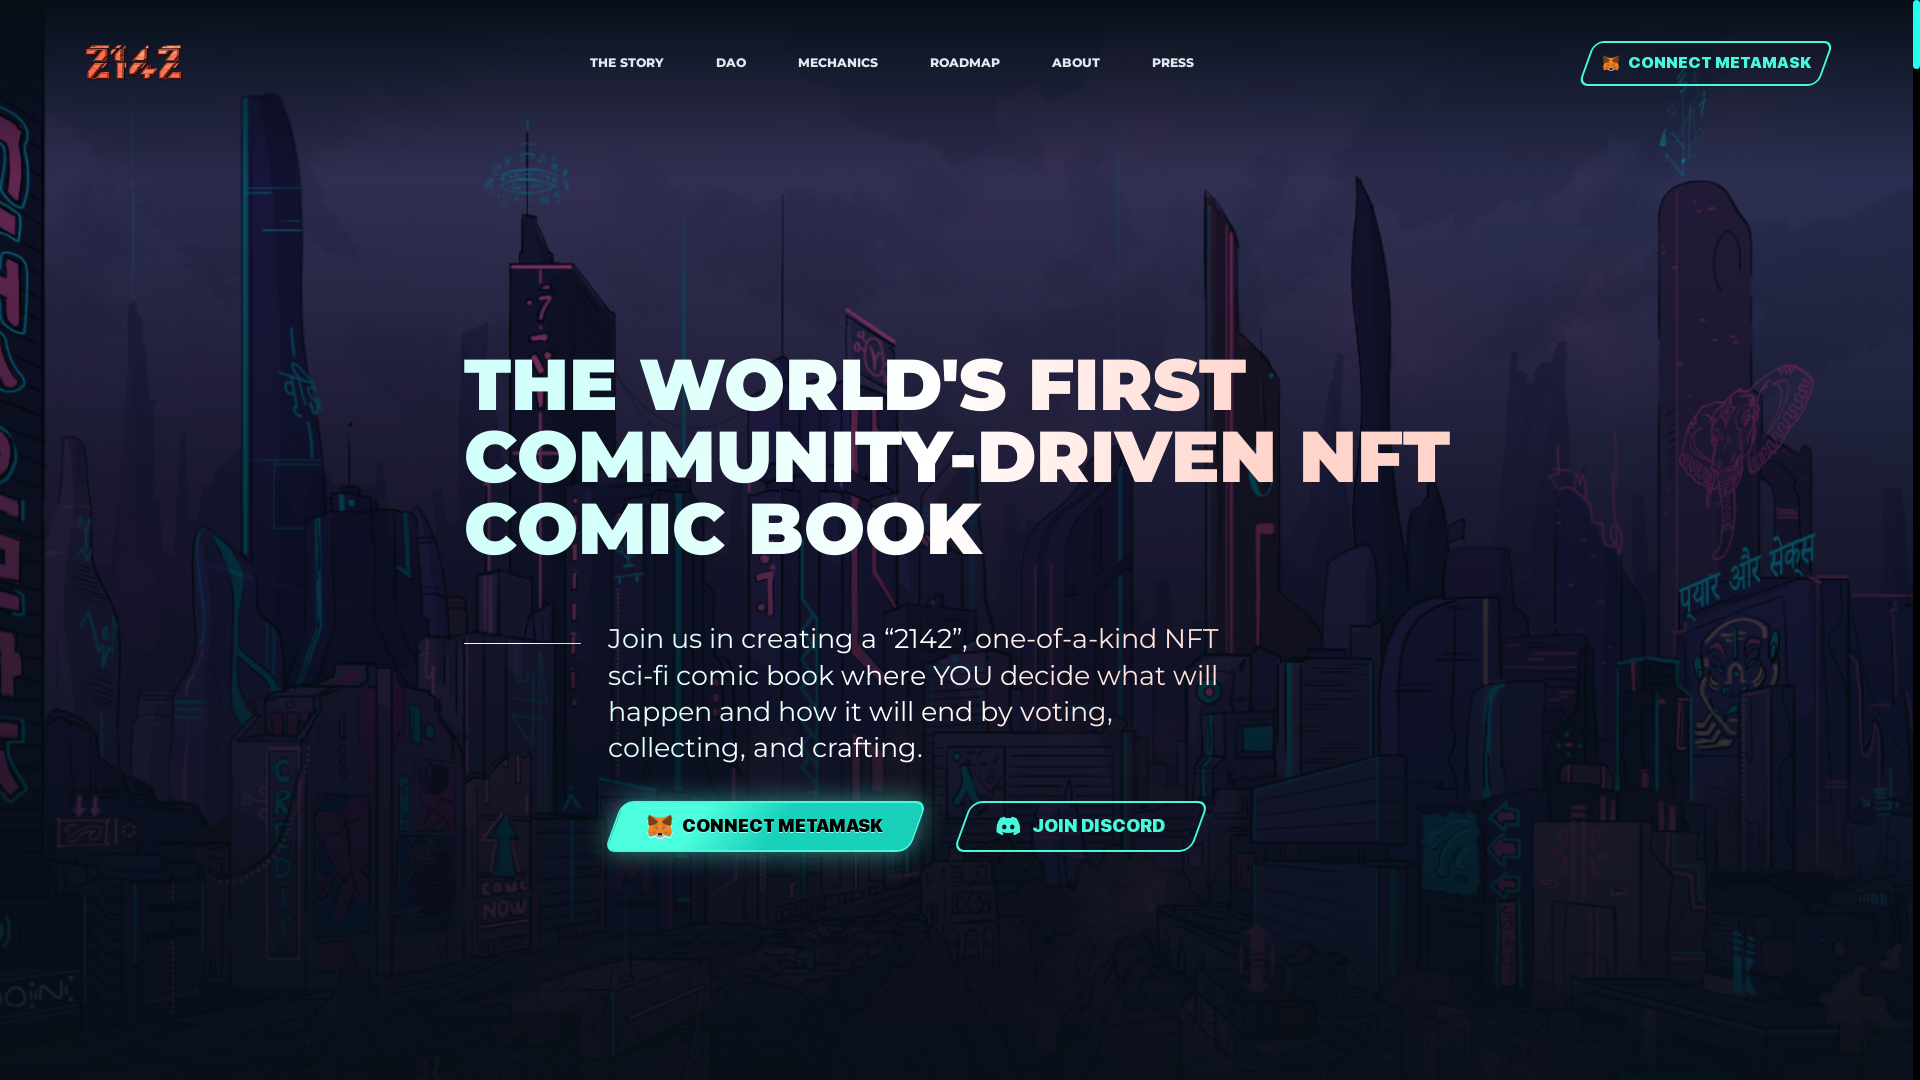 Image resolution: width=1920 pixels, height=1080 pixels. Describe the element at coordinates (1072, 826) in the screenshot. I see `JOIN DISCORD` at that location.